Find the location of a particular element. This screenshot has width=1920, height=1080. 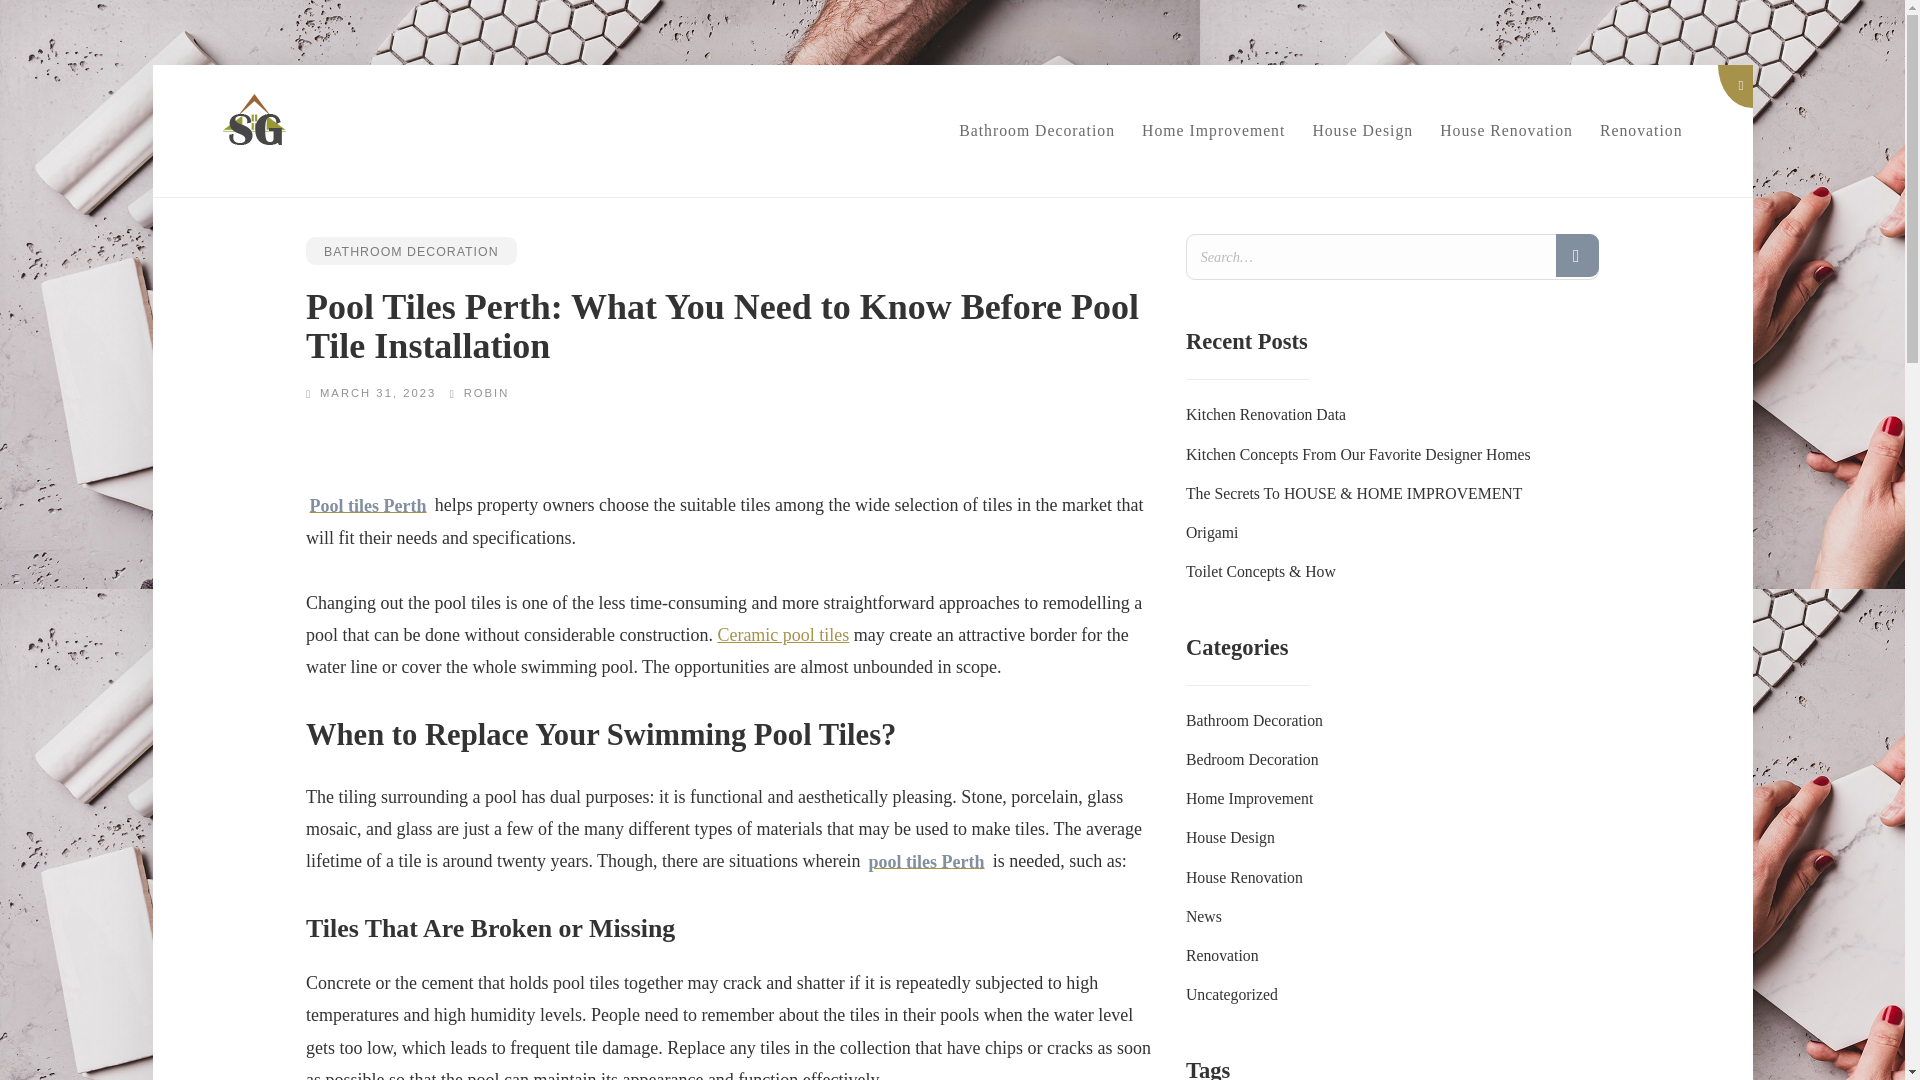

Search for: is located at coordinates (1392, 256).